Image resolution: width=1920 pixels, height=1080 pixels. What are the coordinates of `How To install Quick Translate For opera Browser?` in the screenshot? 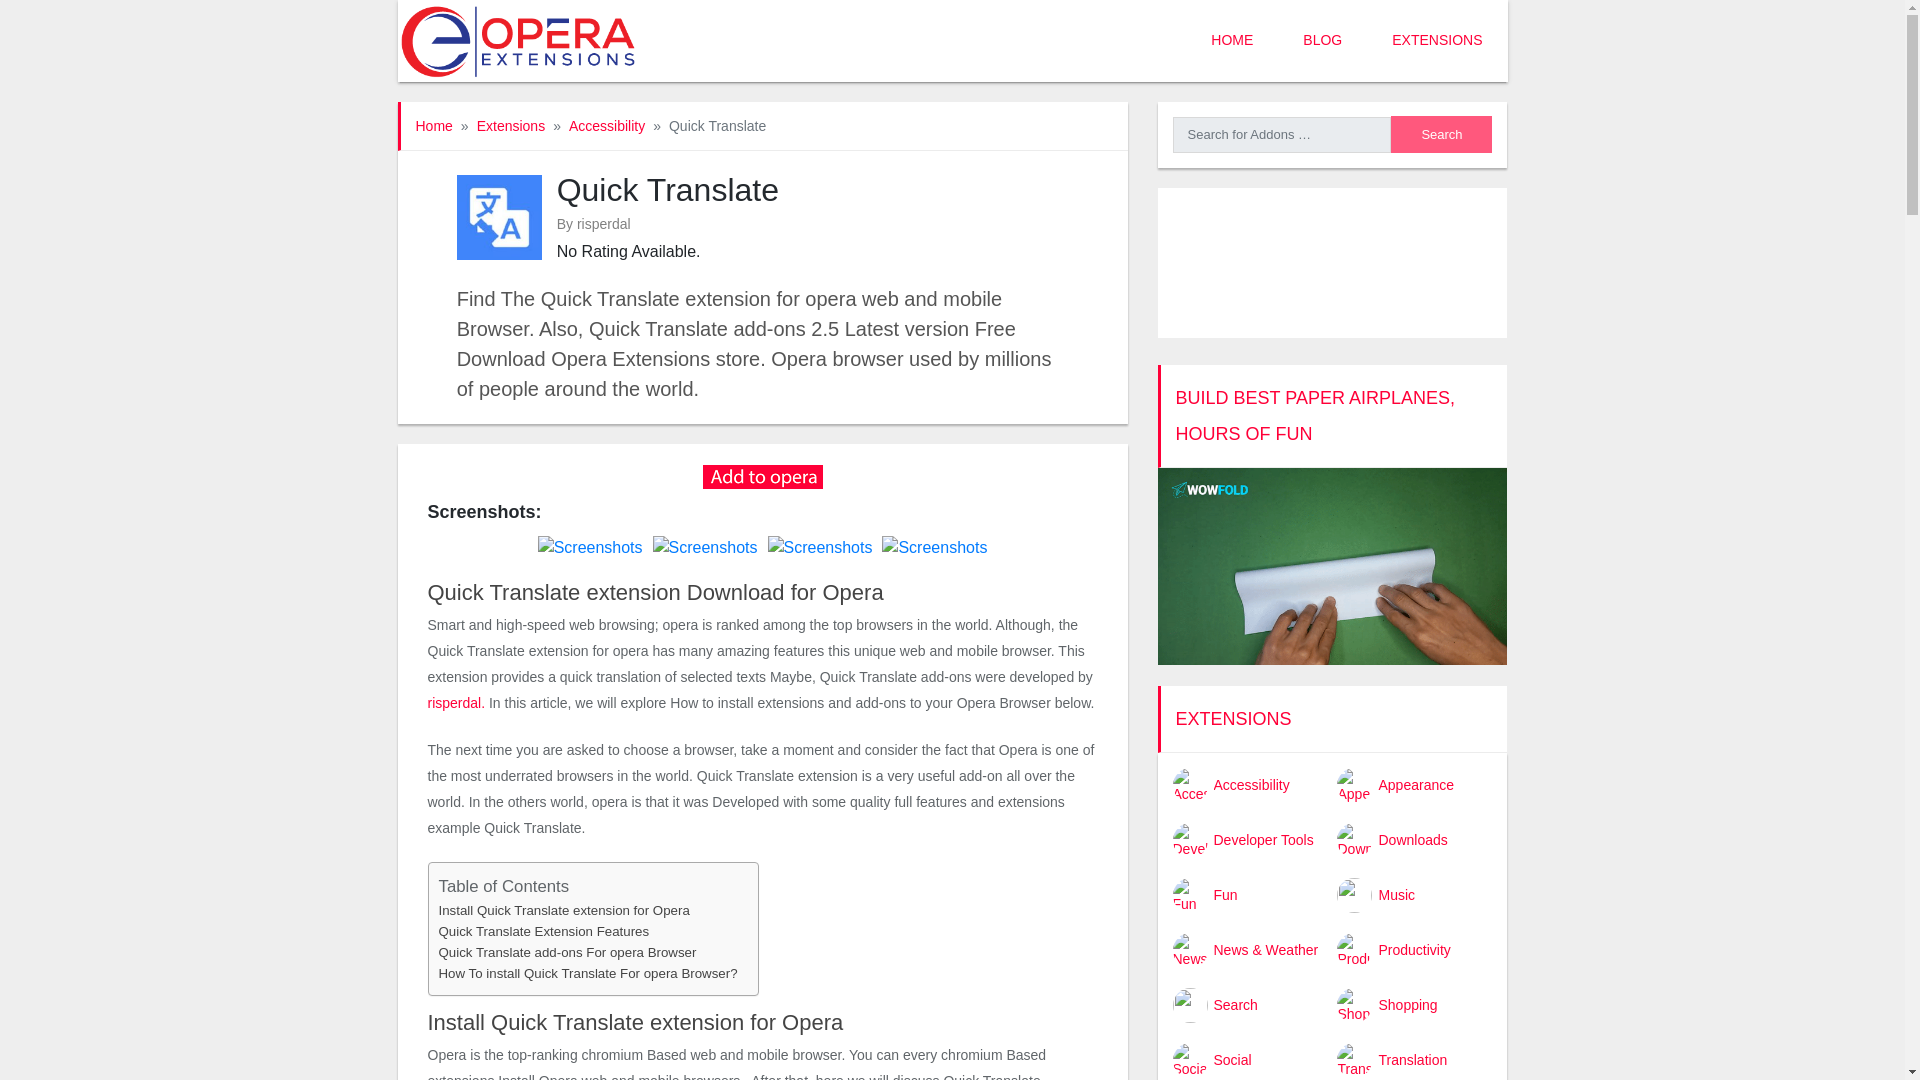 It's located at (587, 973).